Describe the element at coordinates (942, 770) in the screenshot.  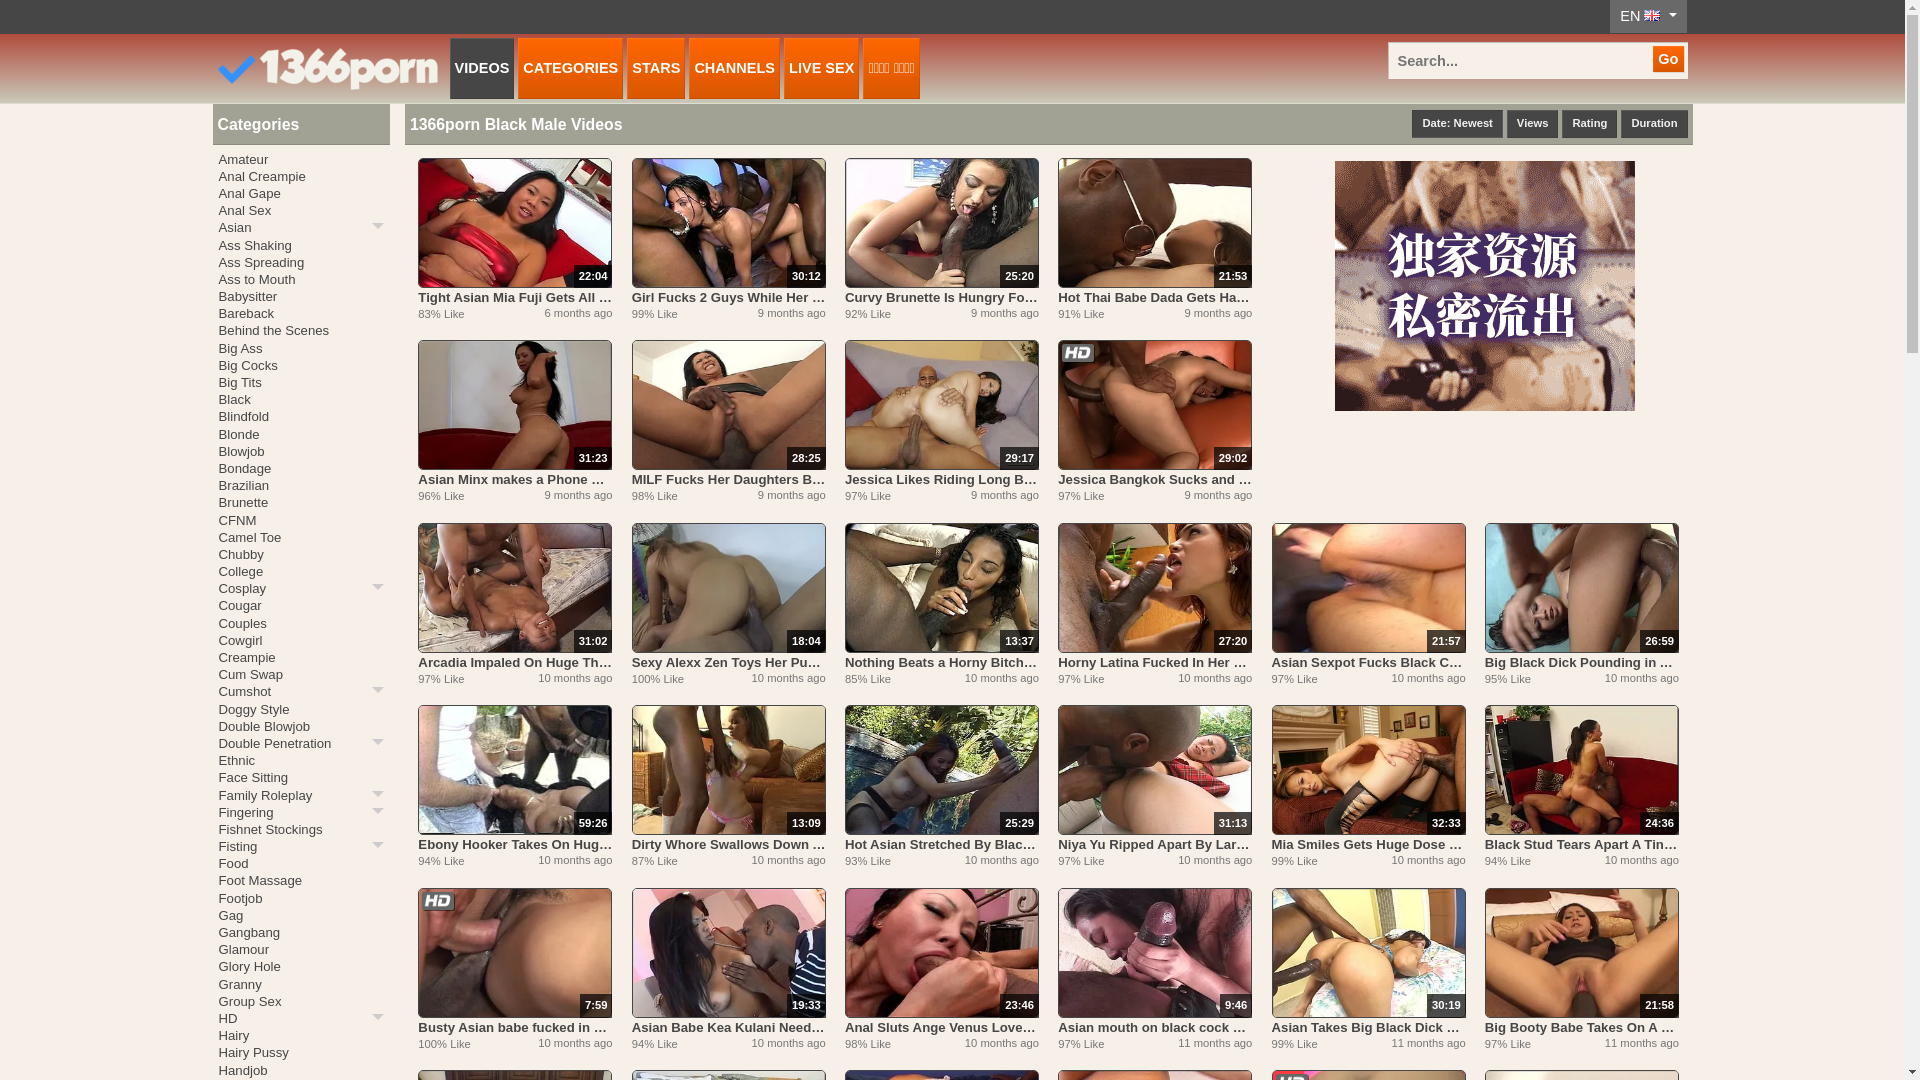
I see `25:29` at that location.